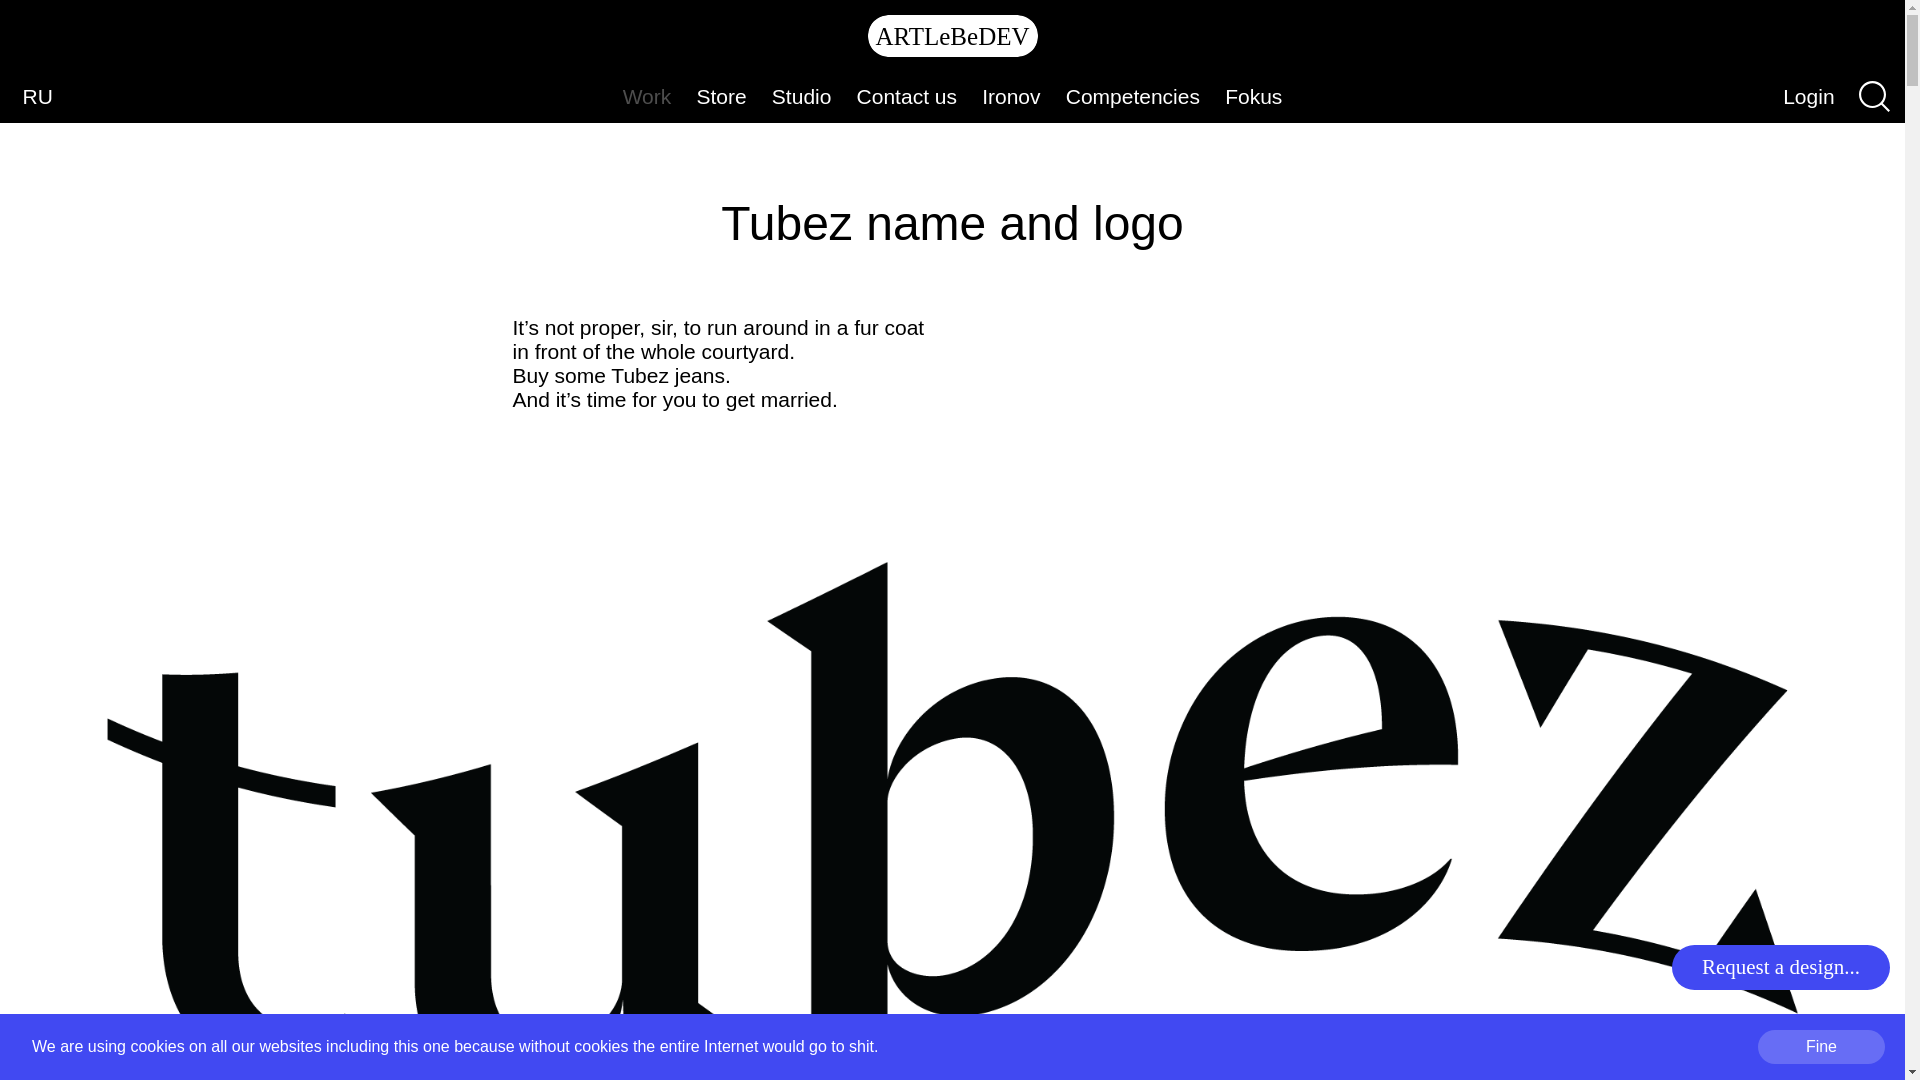  What do you see at coordinates (646, 96) in the screenshot?
I see `Work` at bounding box center [646, 96].